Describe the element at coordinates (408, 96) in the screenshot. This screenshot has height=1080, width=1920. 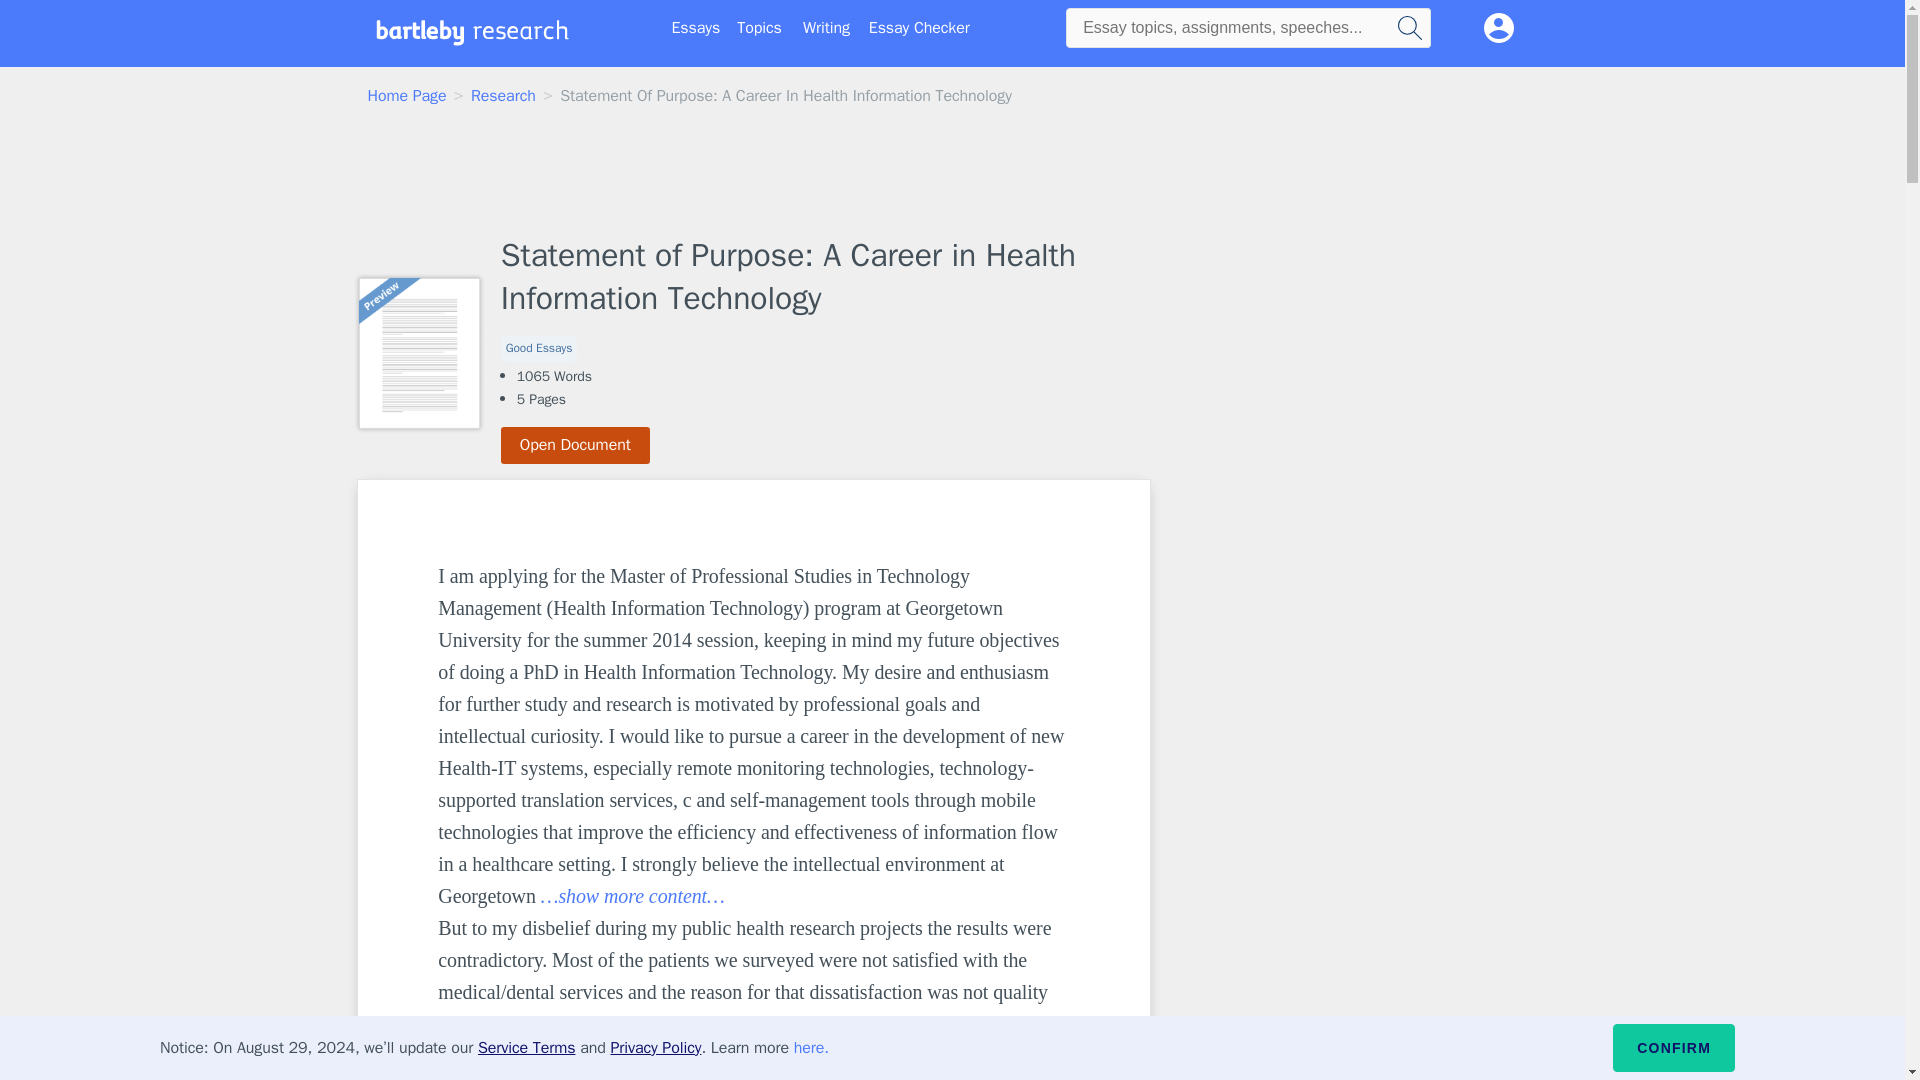
I see `Home Page` at that location.